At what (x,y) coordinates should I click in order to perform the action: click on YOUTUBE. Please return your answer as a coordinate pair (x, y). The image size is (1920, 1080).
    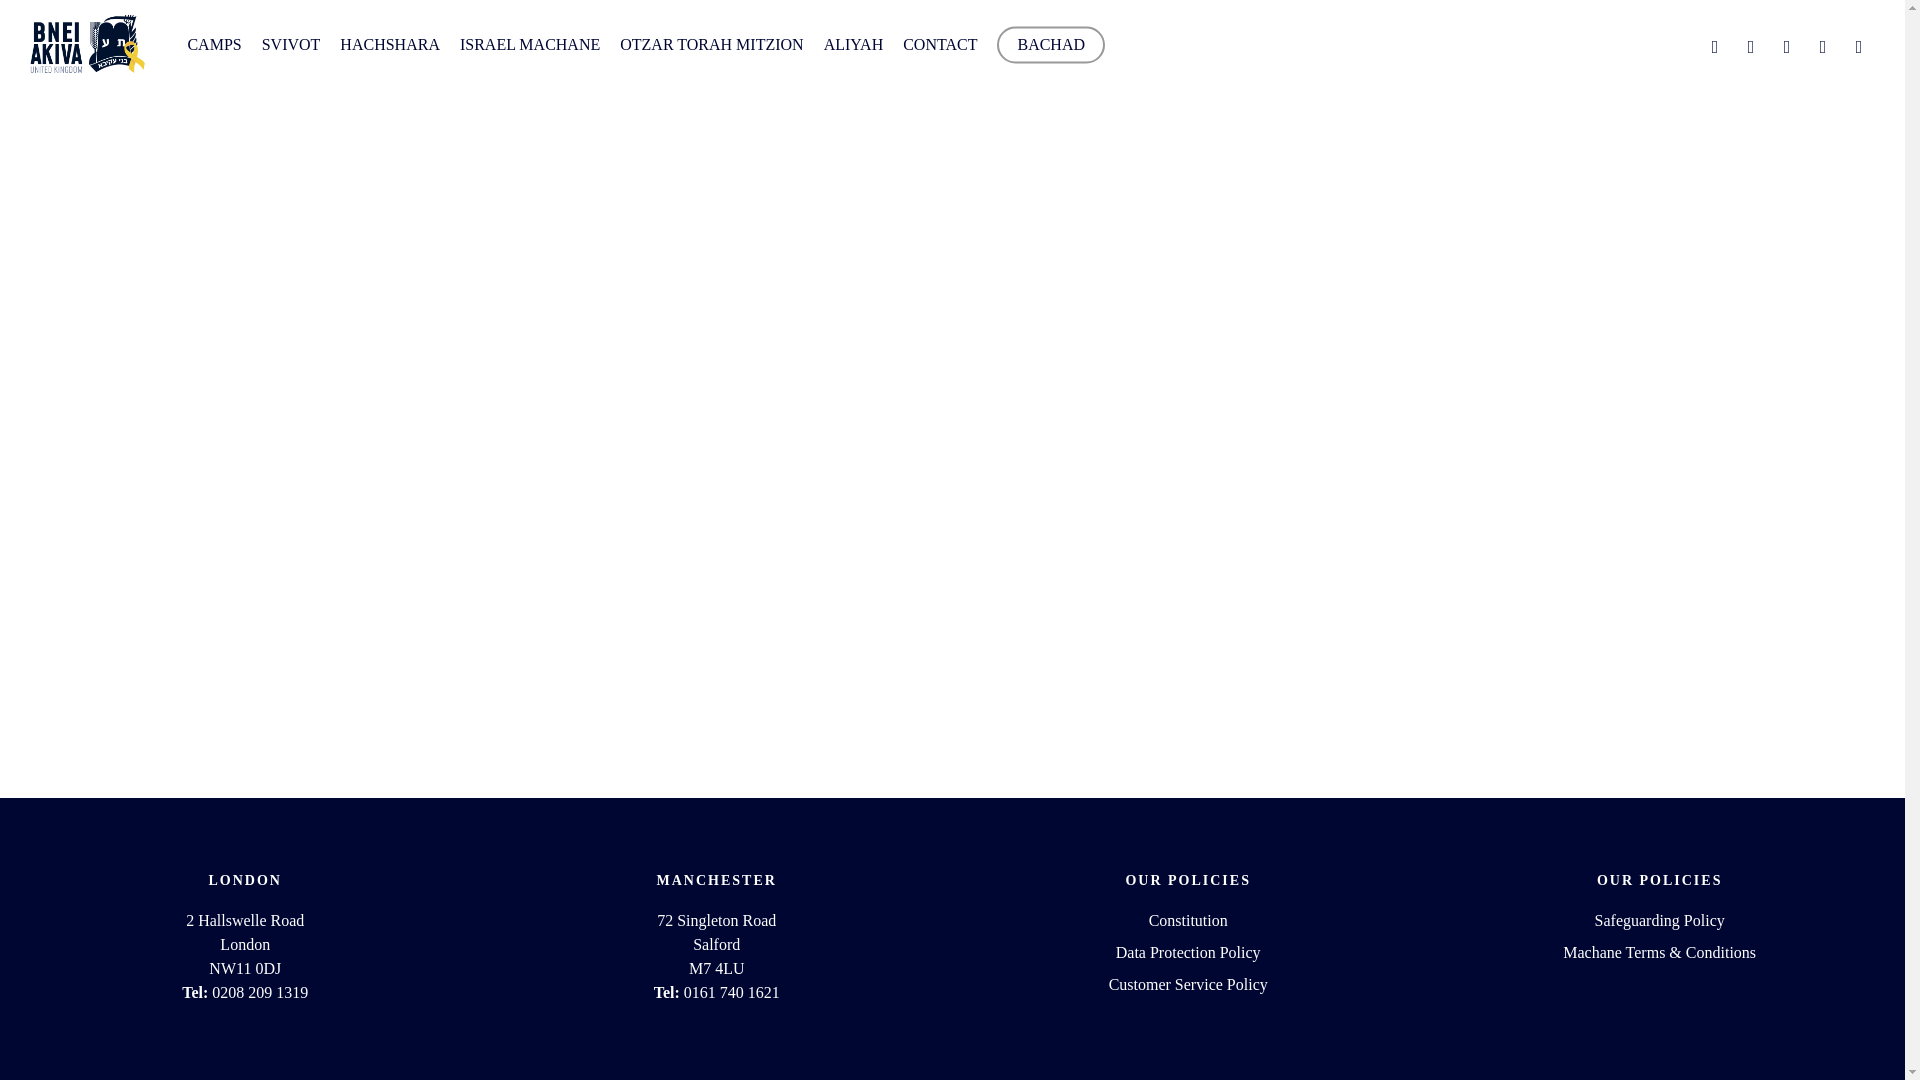
    Looking at the image, I should click on (1750, 44).